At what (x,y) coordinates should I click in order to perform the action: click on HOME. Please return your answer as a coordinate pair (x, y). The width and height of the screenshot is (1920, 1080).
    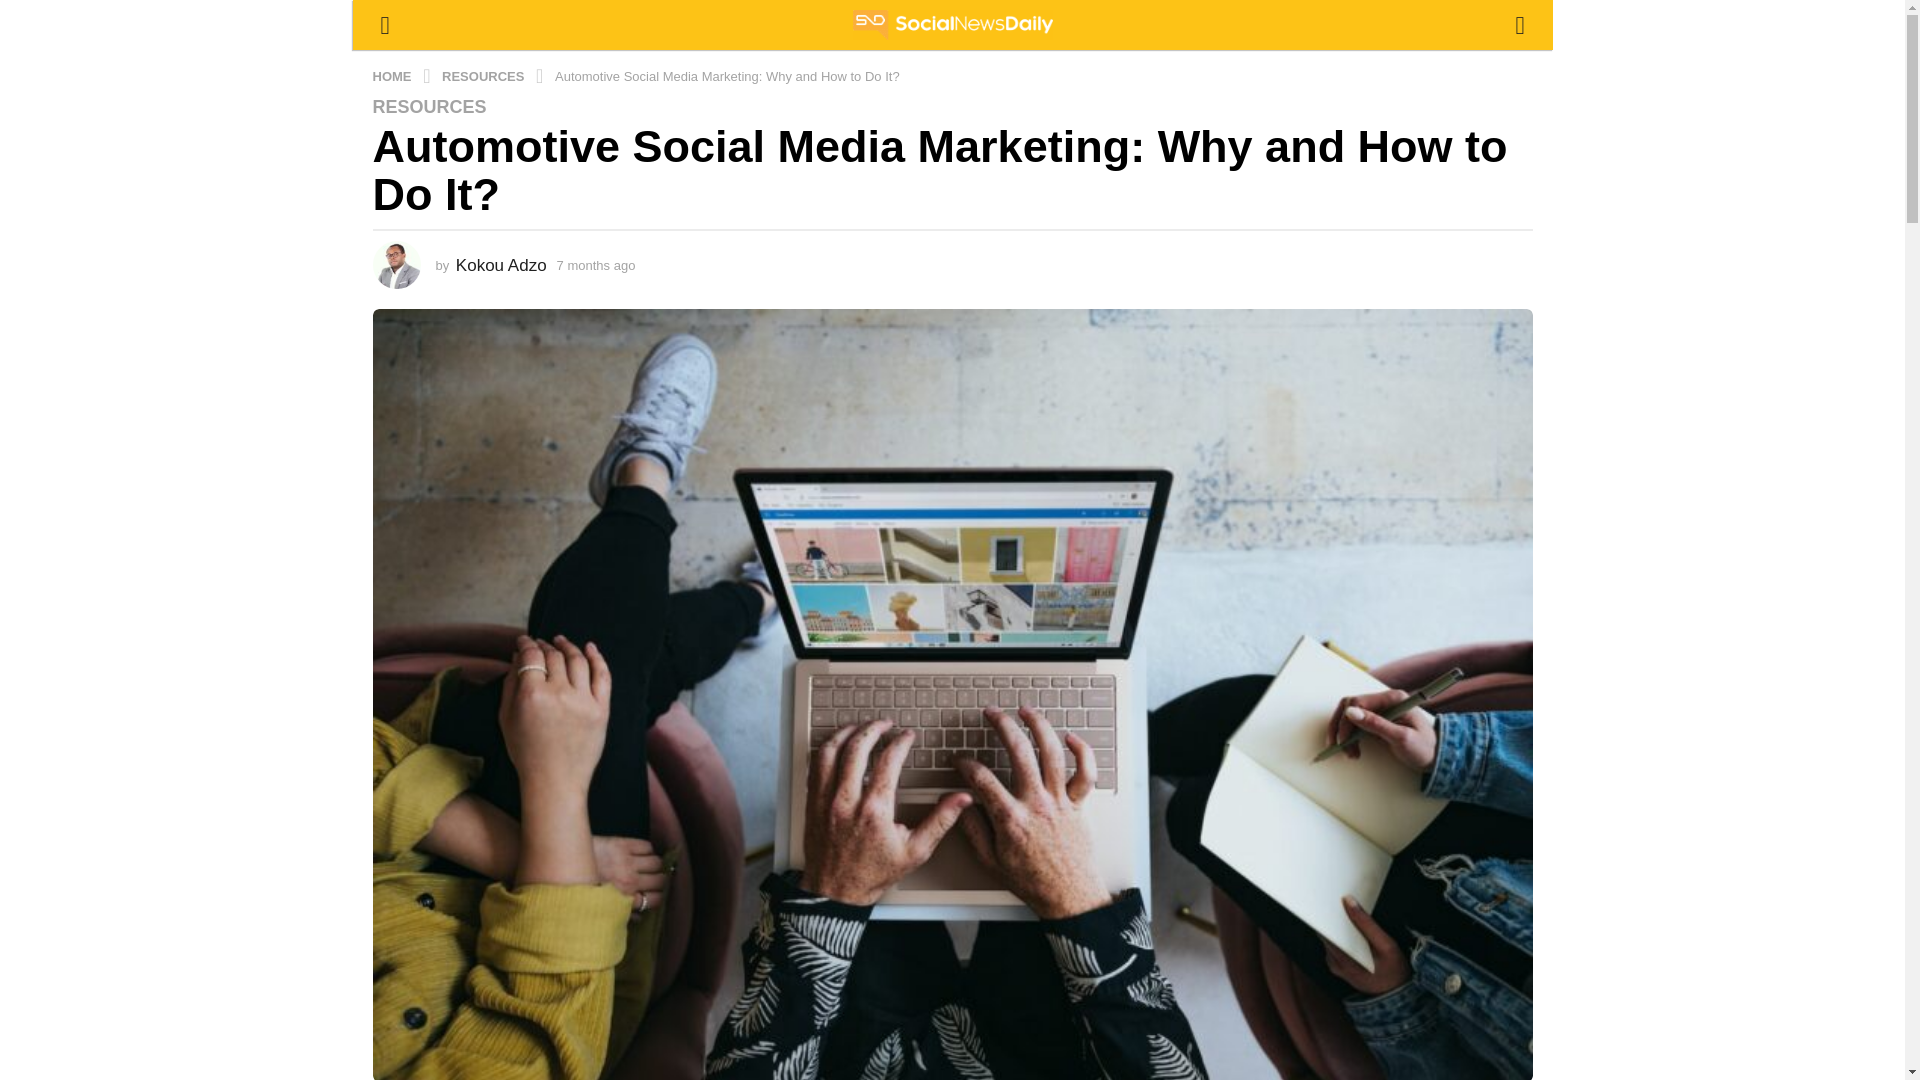
    Looking at the image, I should click on (393, 76).